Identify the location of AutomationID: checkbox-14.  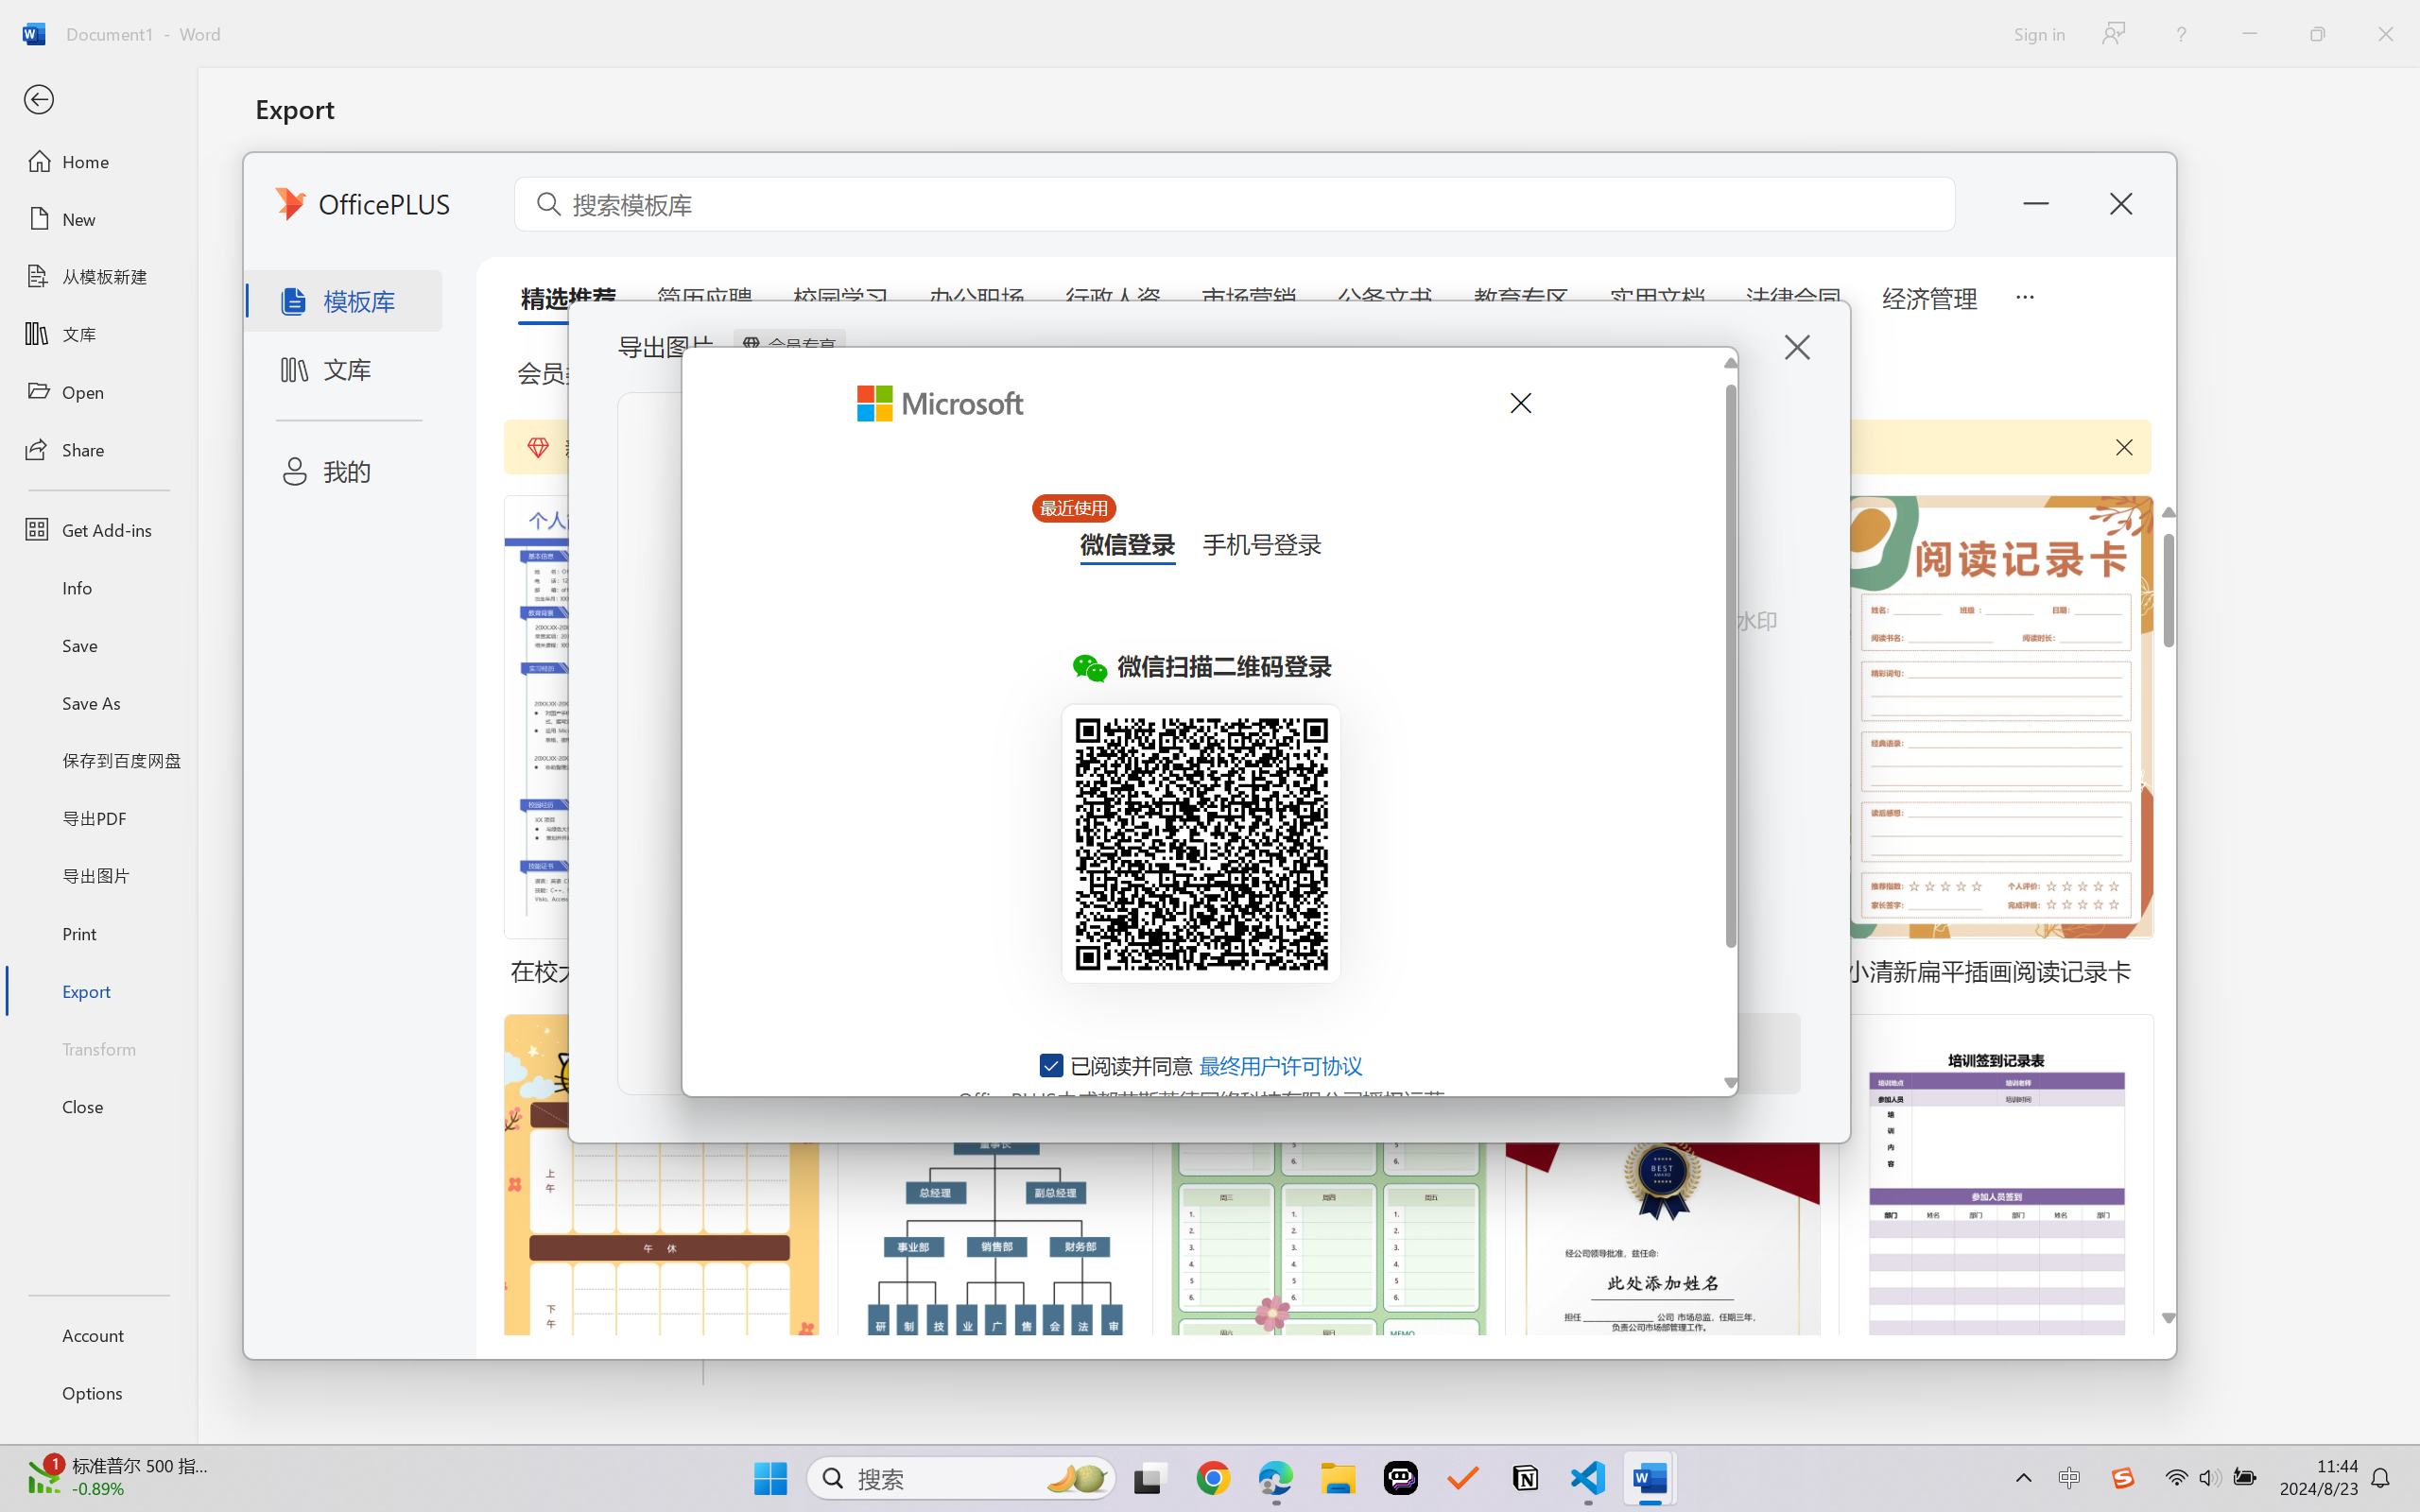
(1052, 1065).